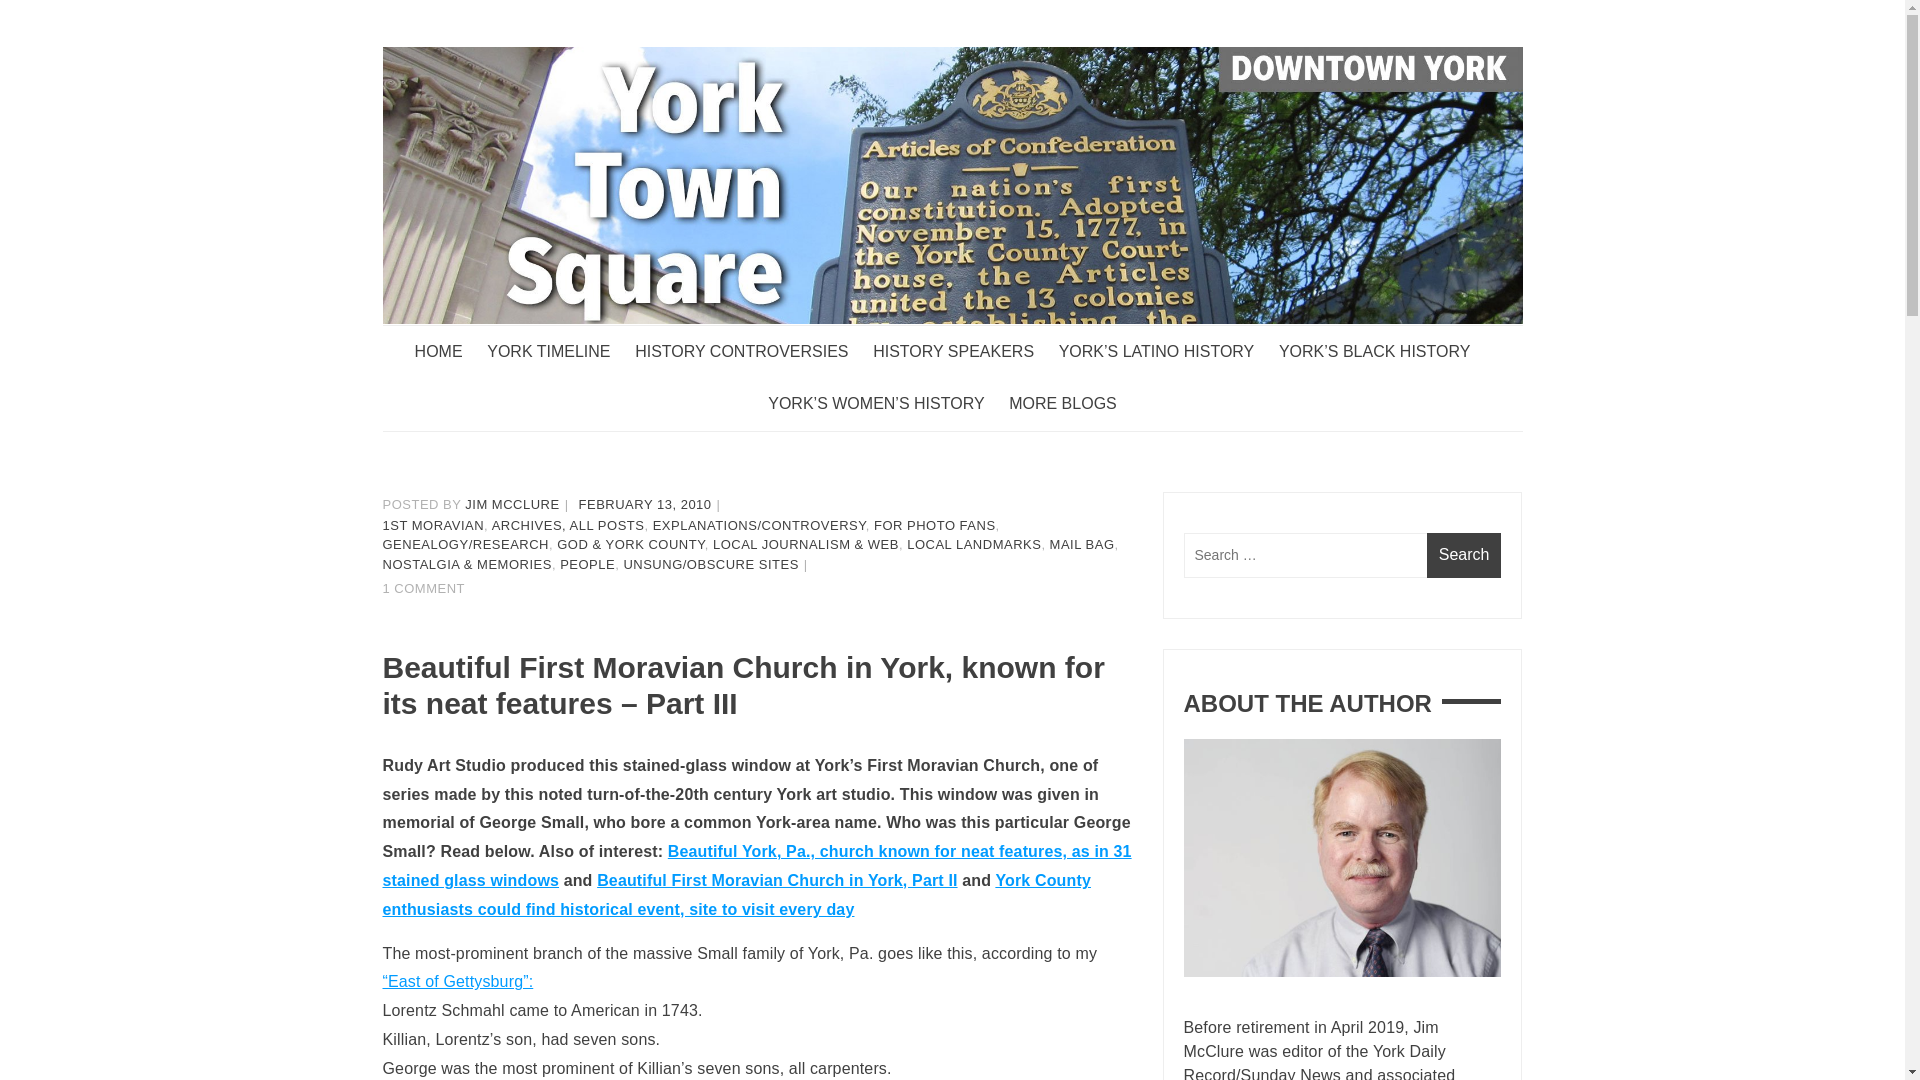 The height and width of the screenshot is (1080, 1920). What do you see at coordinates (511, 504) in the screenshot?
I see `JIM MCCLURE` at bounding box center [511, 504].